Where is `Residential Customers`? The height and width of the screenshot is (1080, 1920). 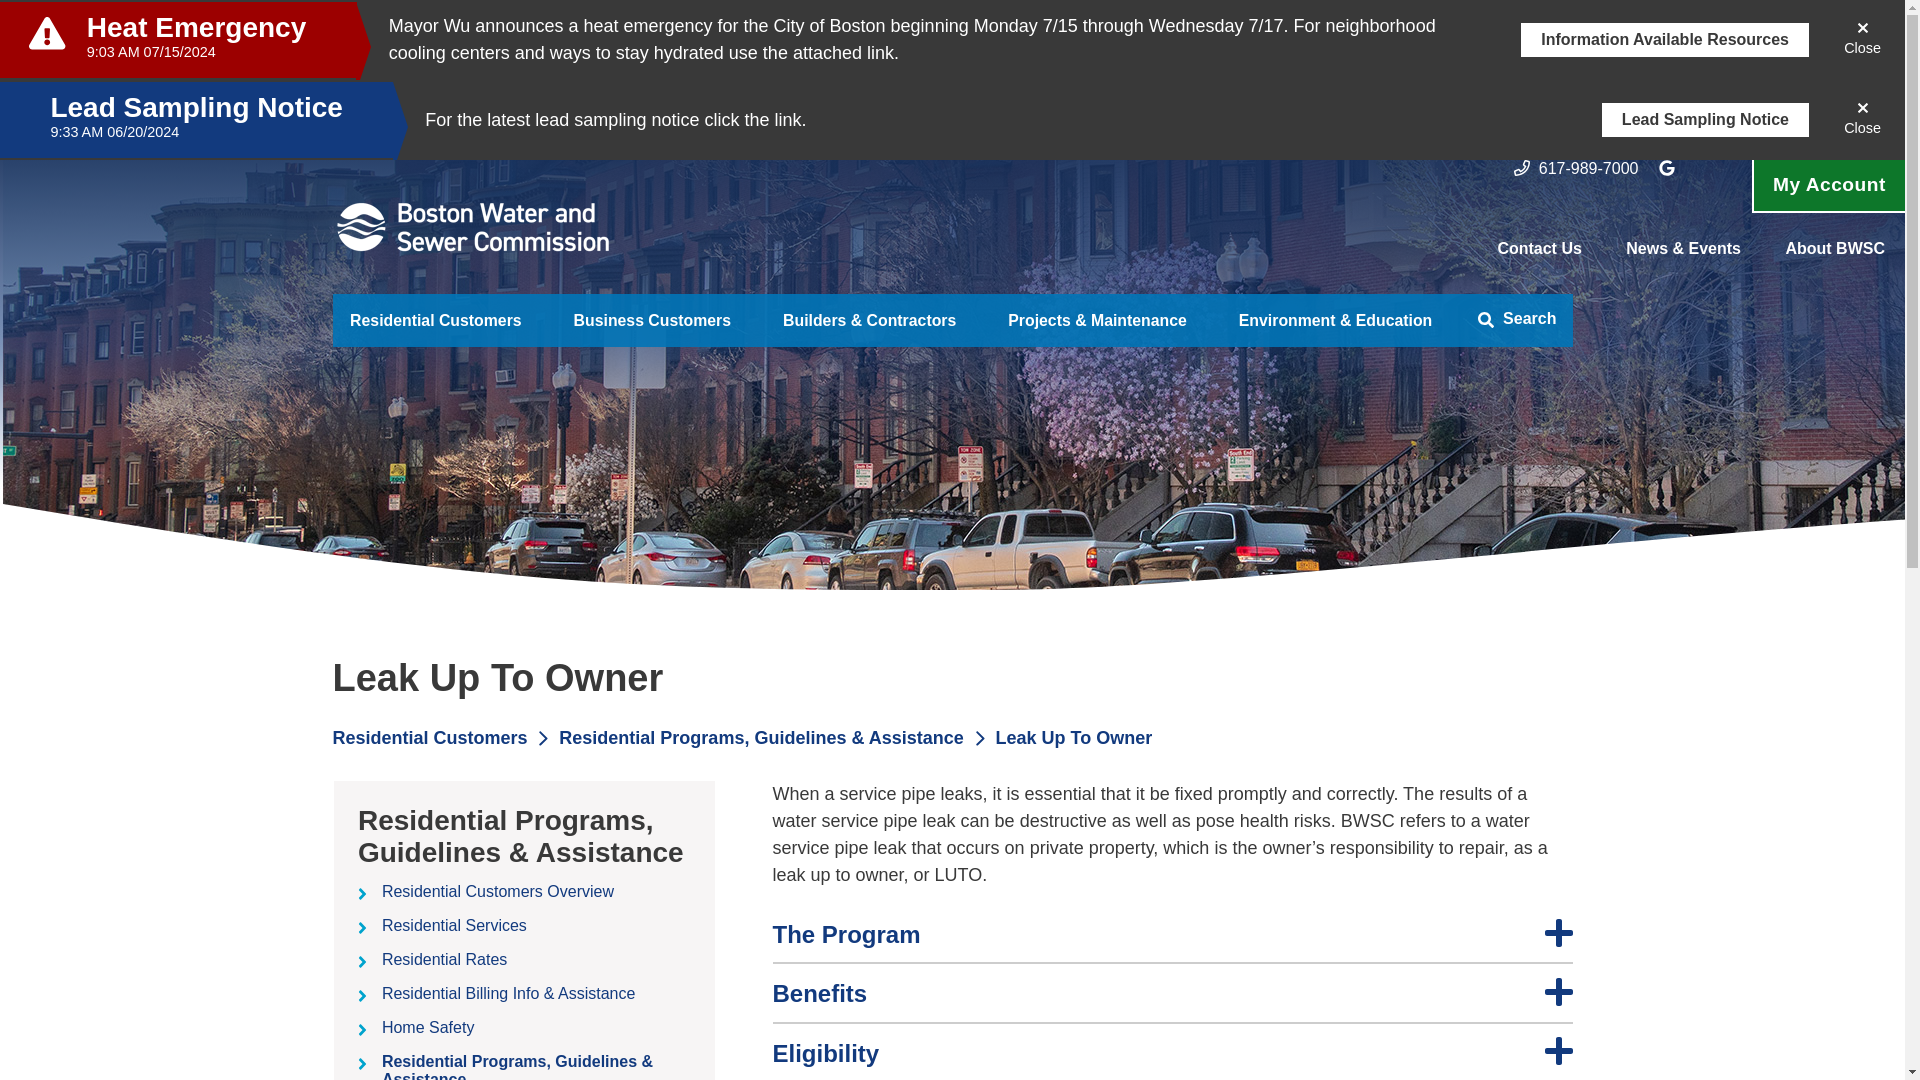
Residential Customers is located at coordinates (436, 321).